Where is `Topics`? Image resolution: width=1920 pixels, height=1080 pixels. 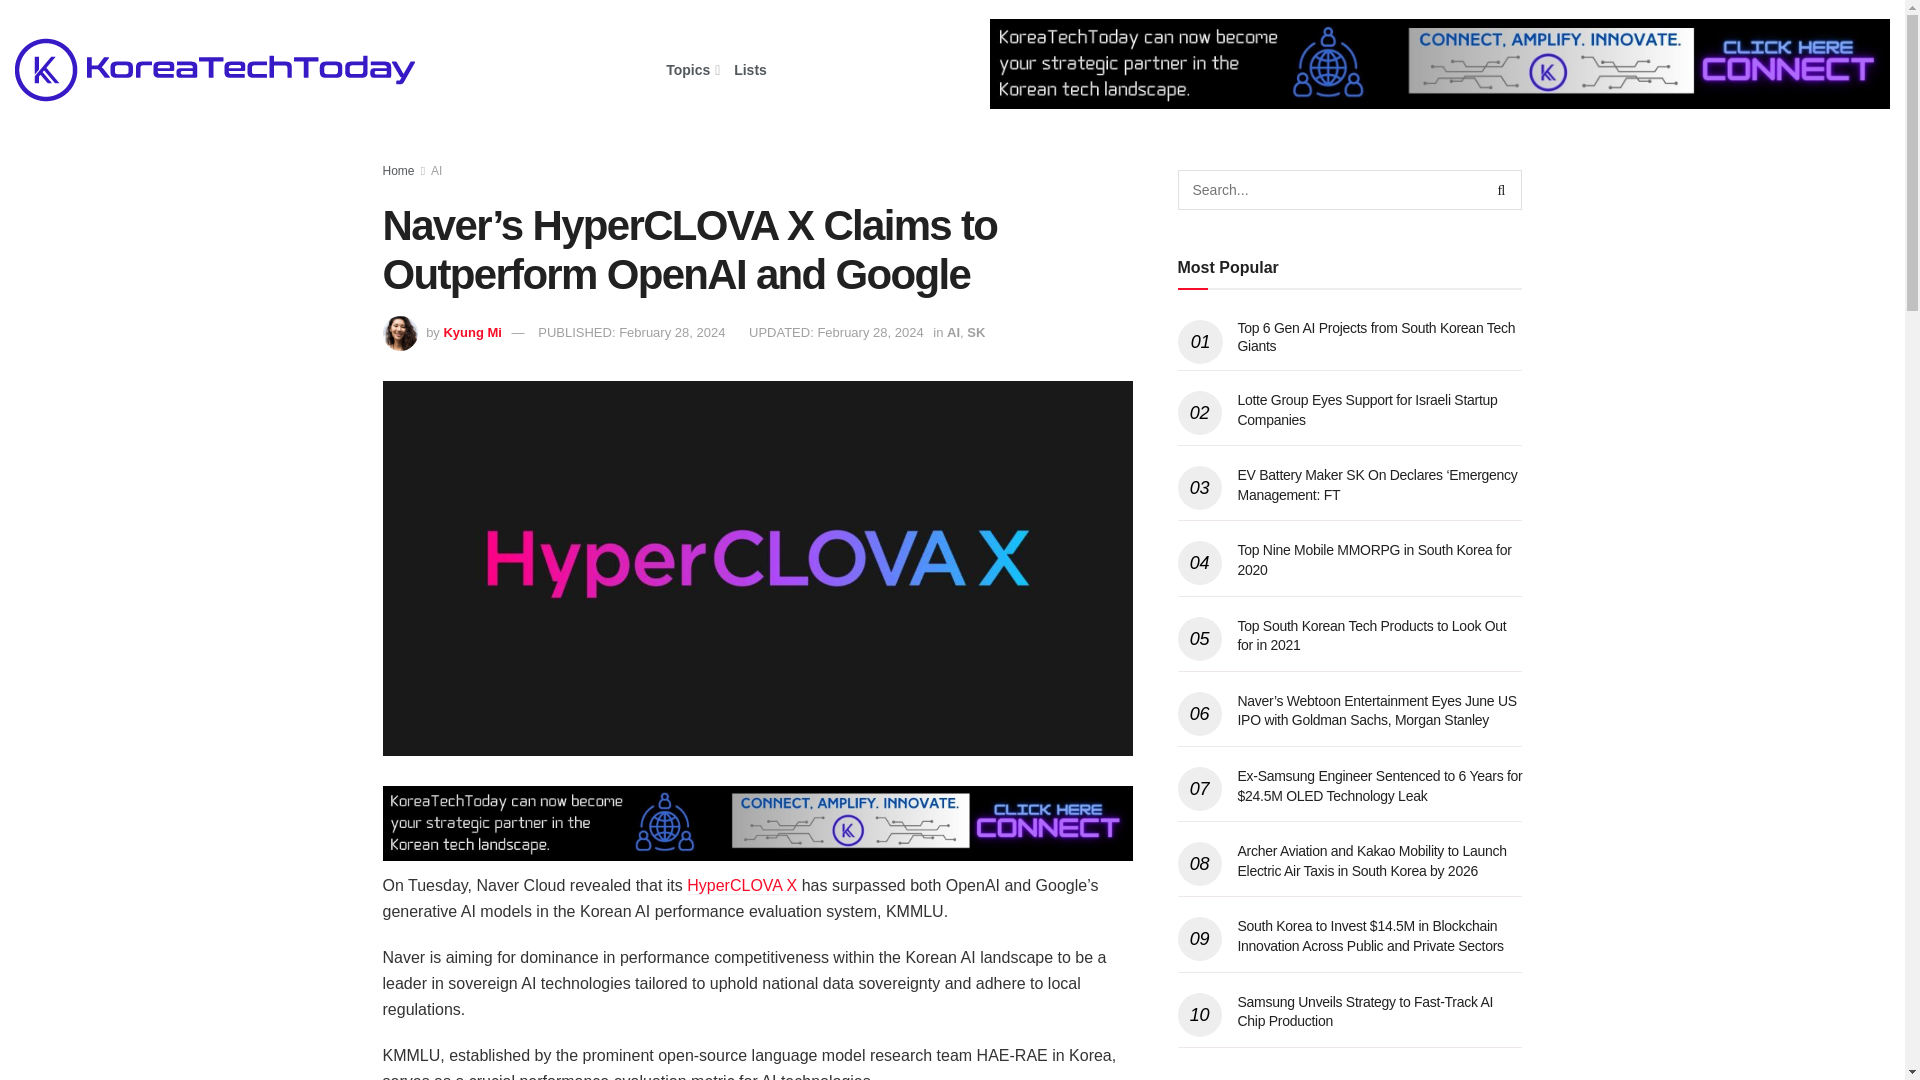
Topics is located at coordinates (691, 70).